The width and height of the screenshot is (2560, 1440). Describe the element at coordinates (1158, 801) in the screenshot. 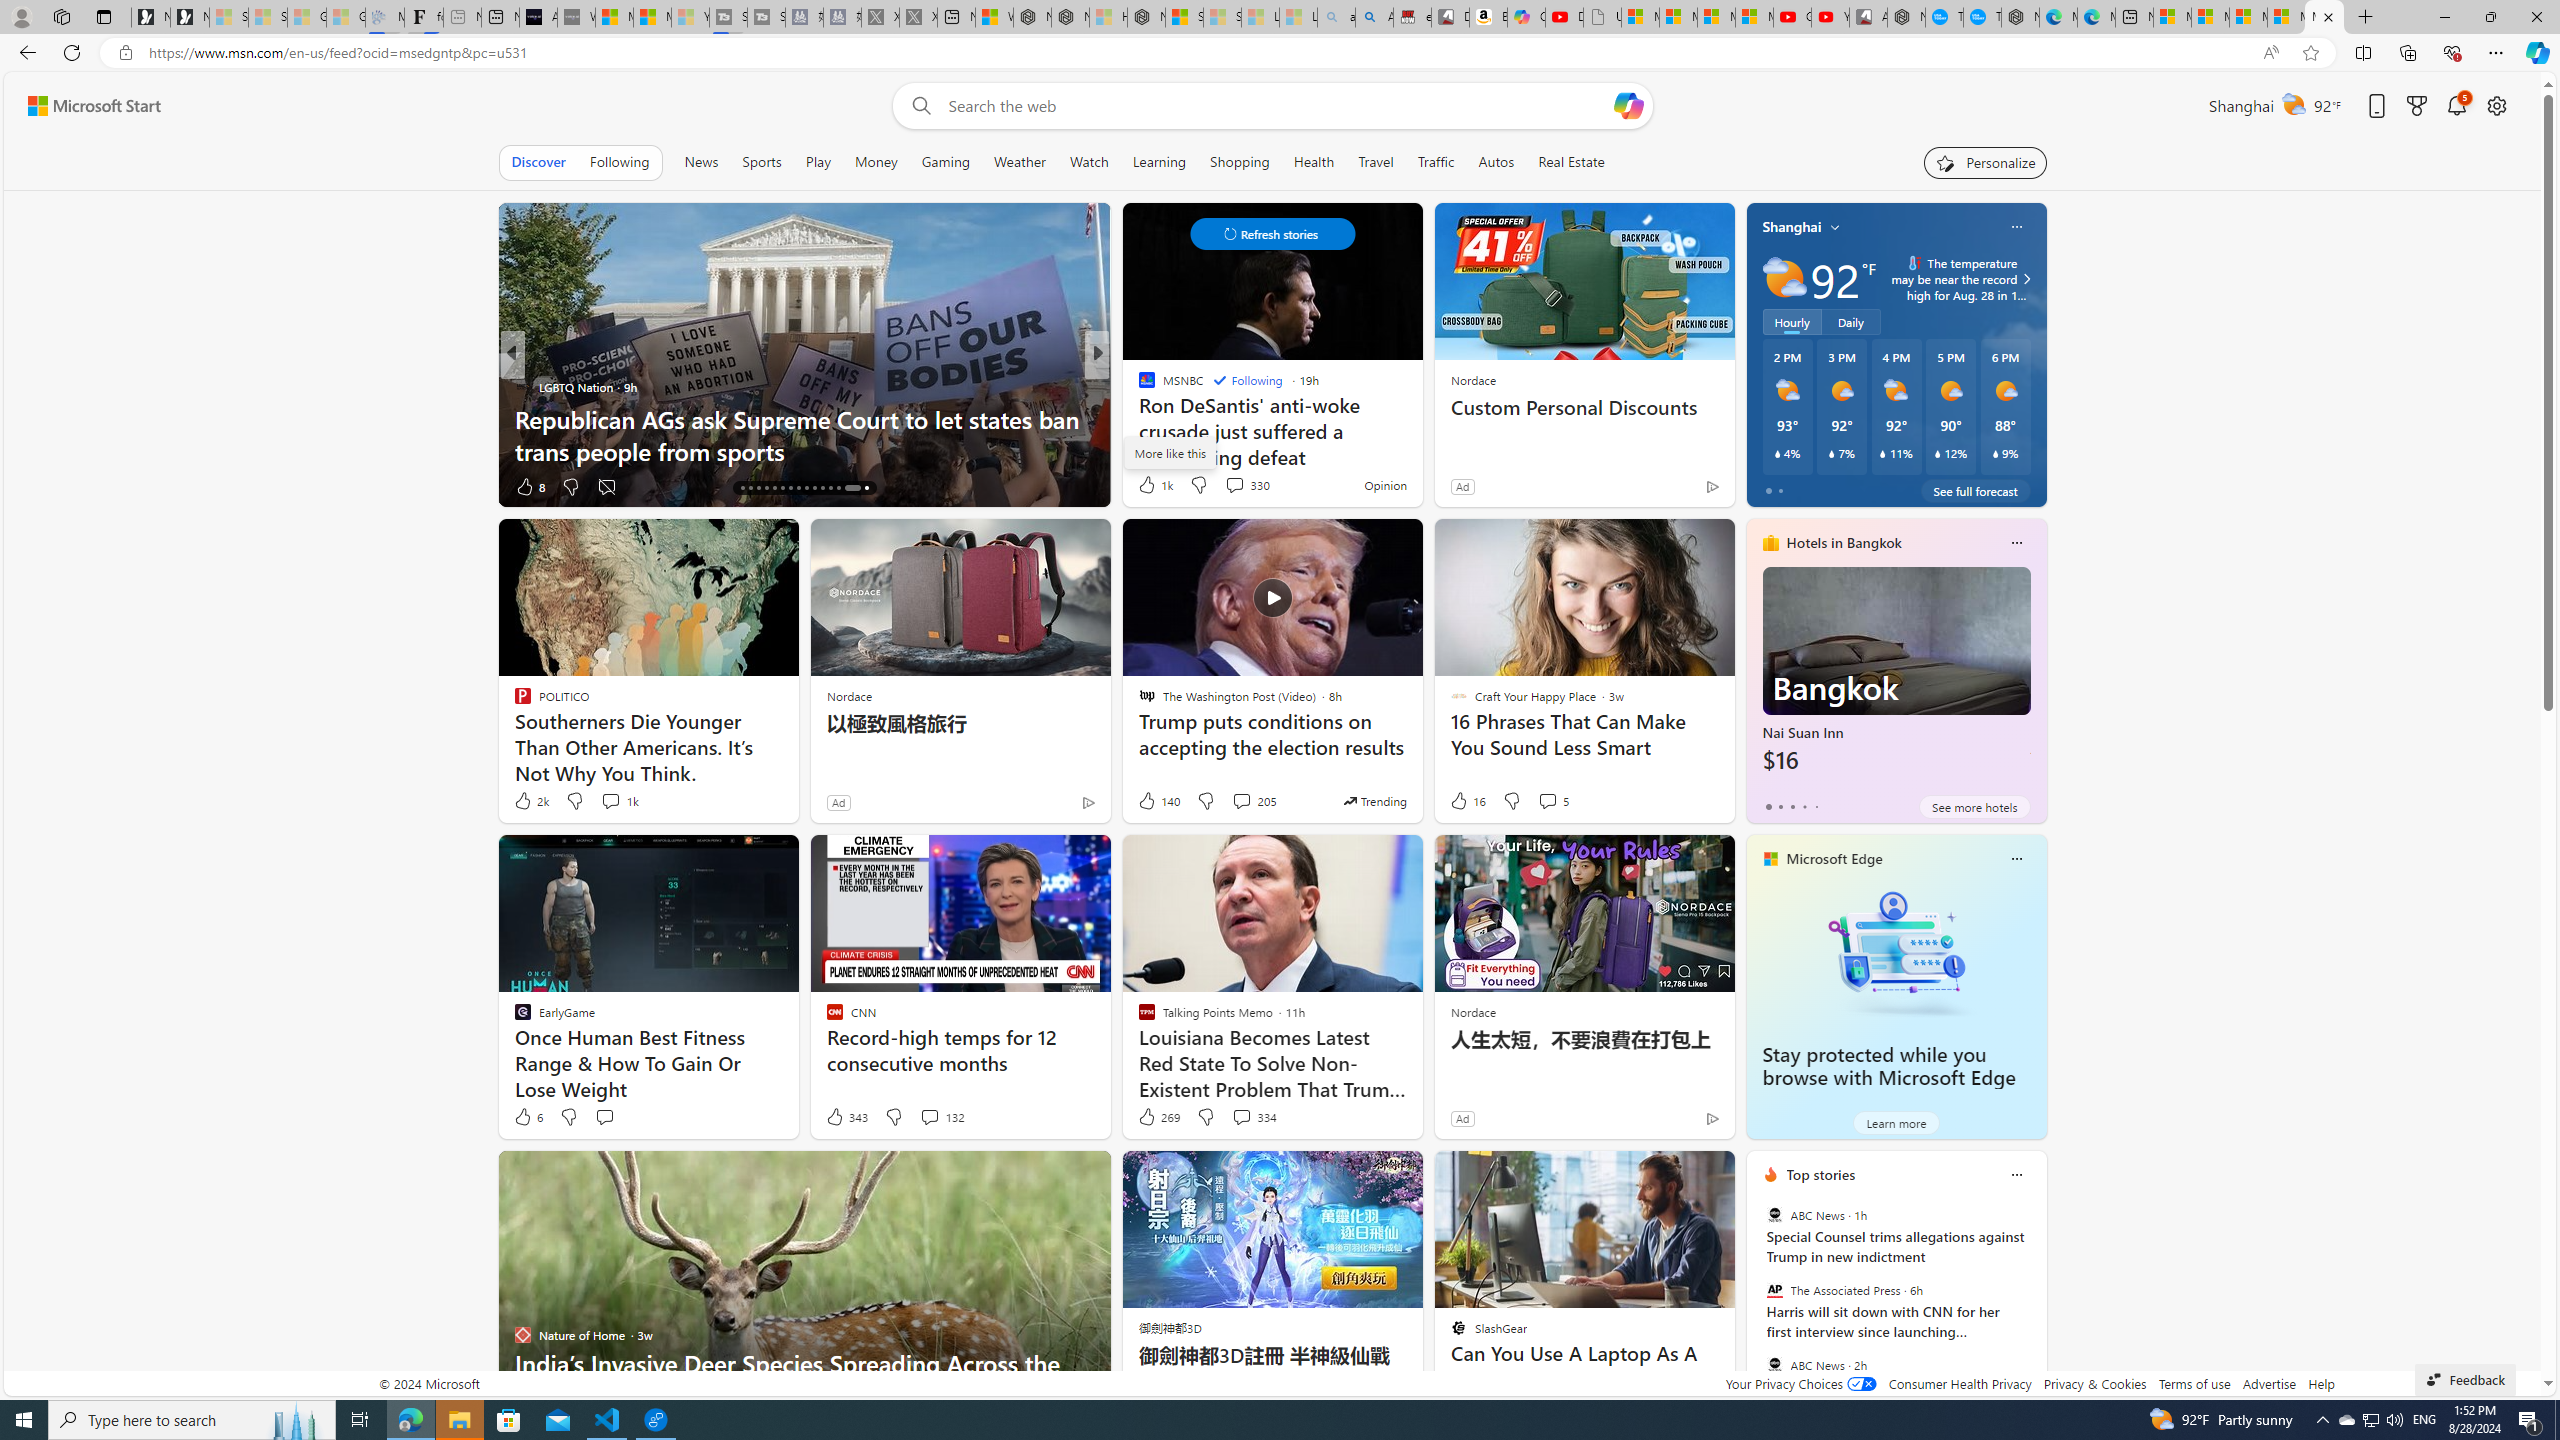

I see `140 Like` at that location.